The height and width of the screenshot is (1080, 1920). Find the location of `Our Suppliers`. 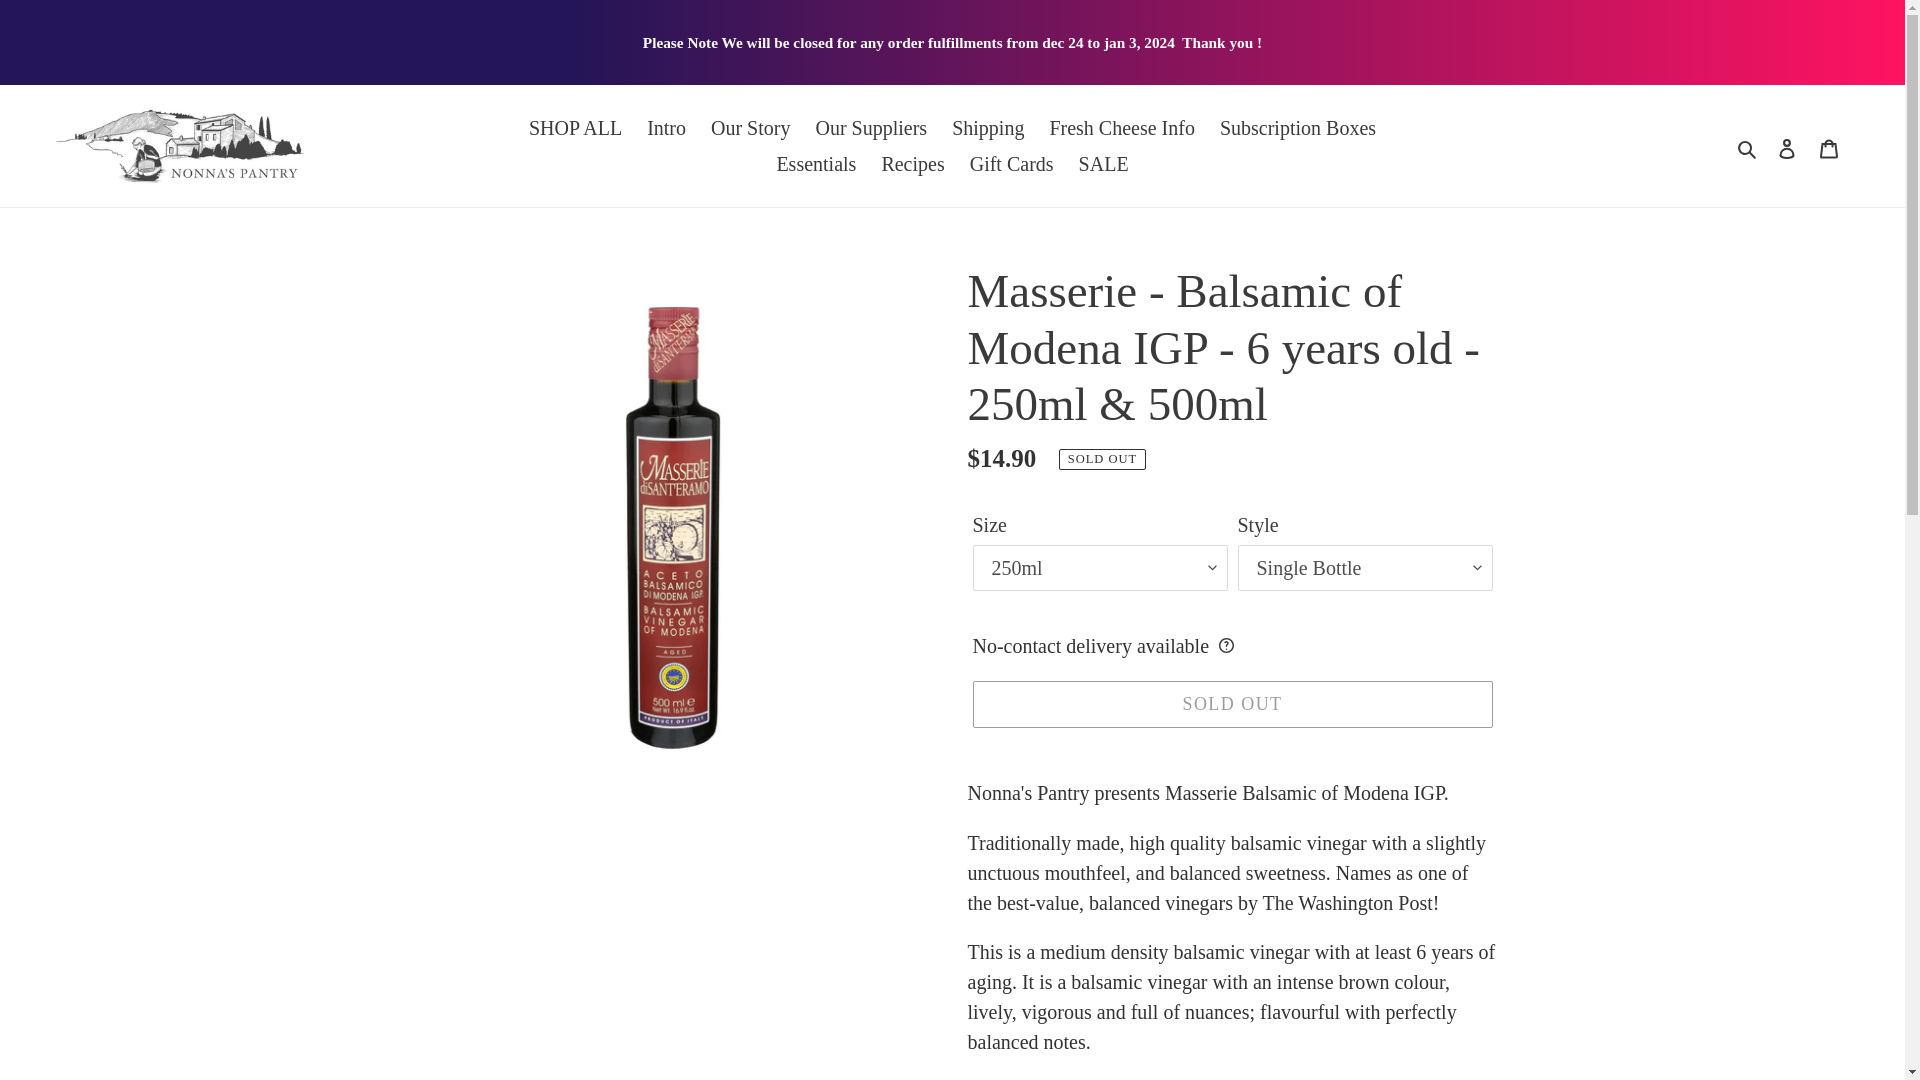

Our Suppliers is located at coordinates (870, 128).